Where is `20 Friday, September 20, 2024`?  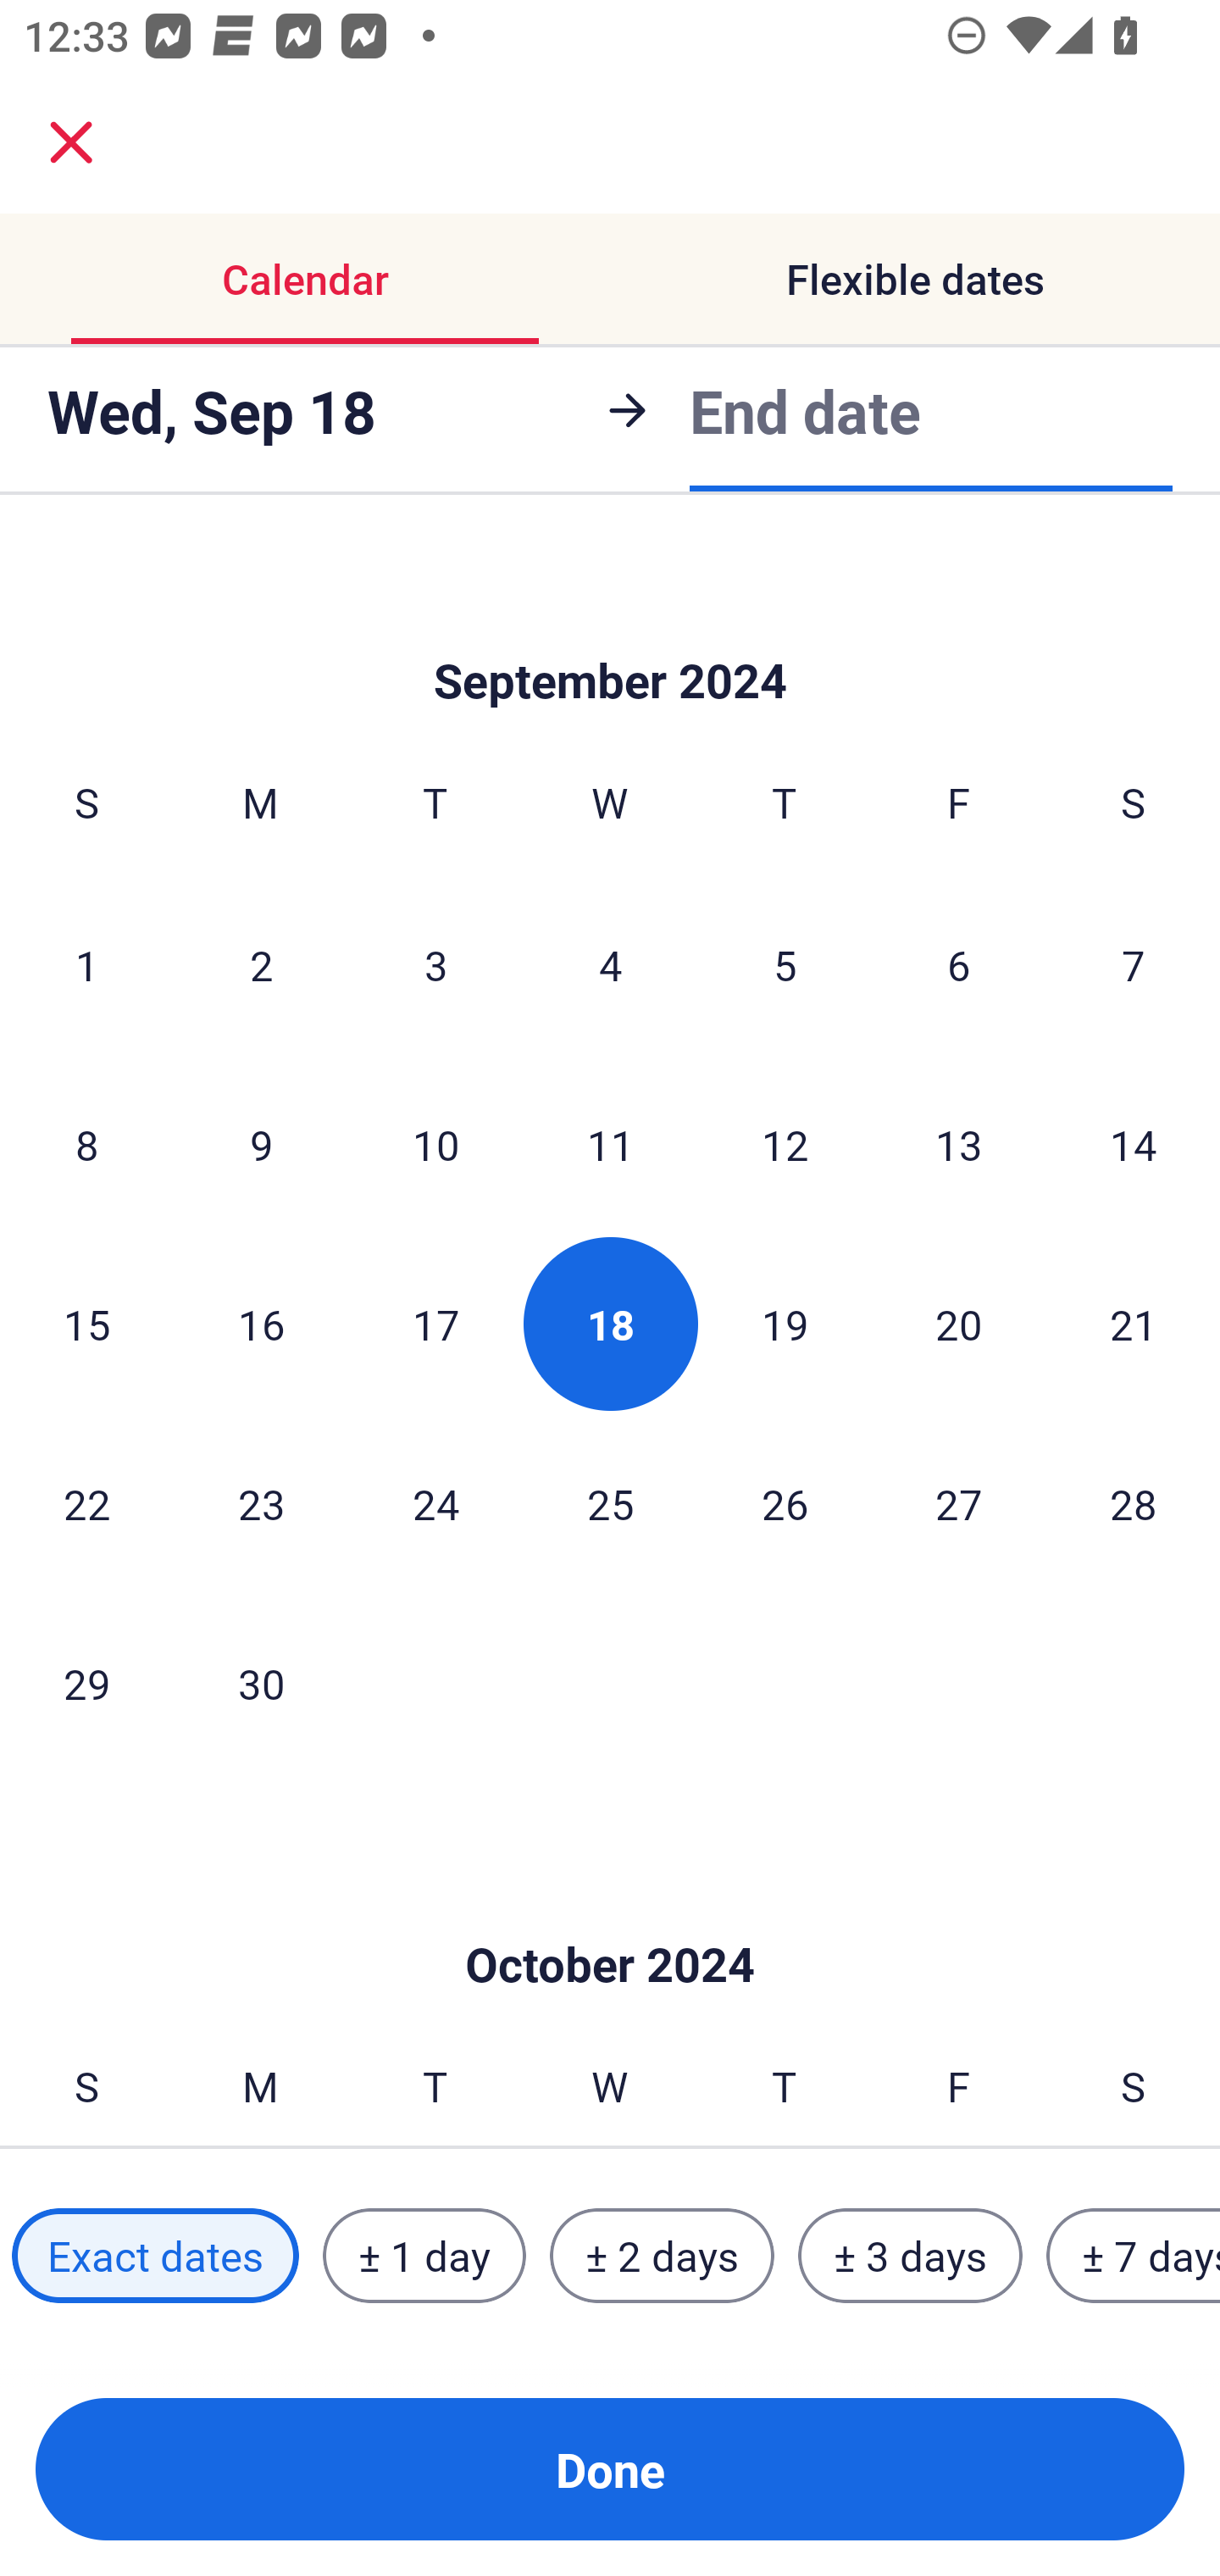 20 Friday, September 20, 2024 is located at coordinates (959, 1324).